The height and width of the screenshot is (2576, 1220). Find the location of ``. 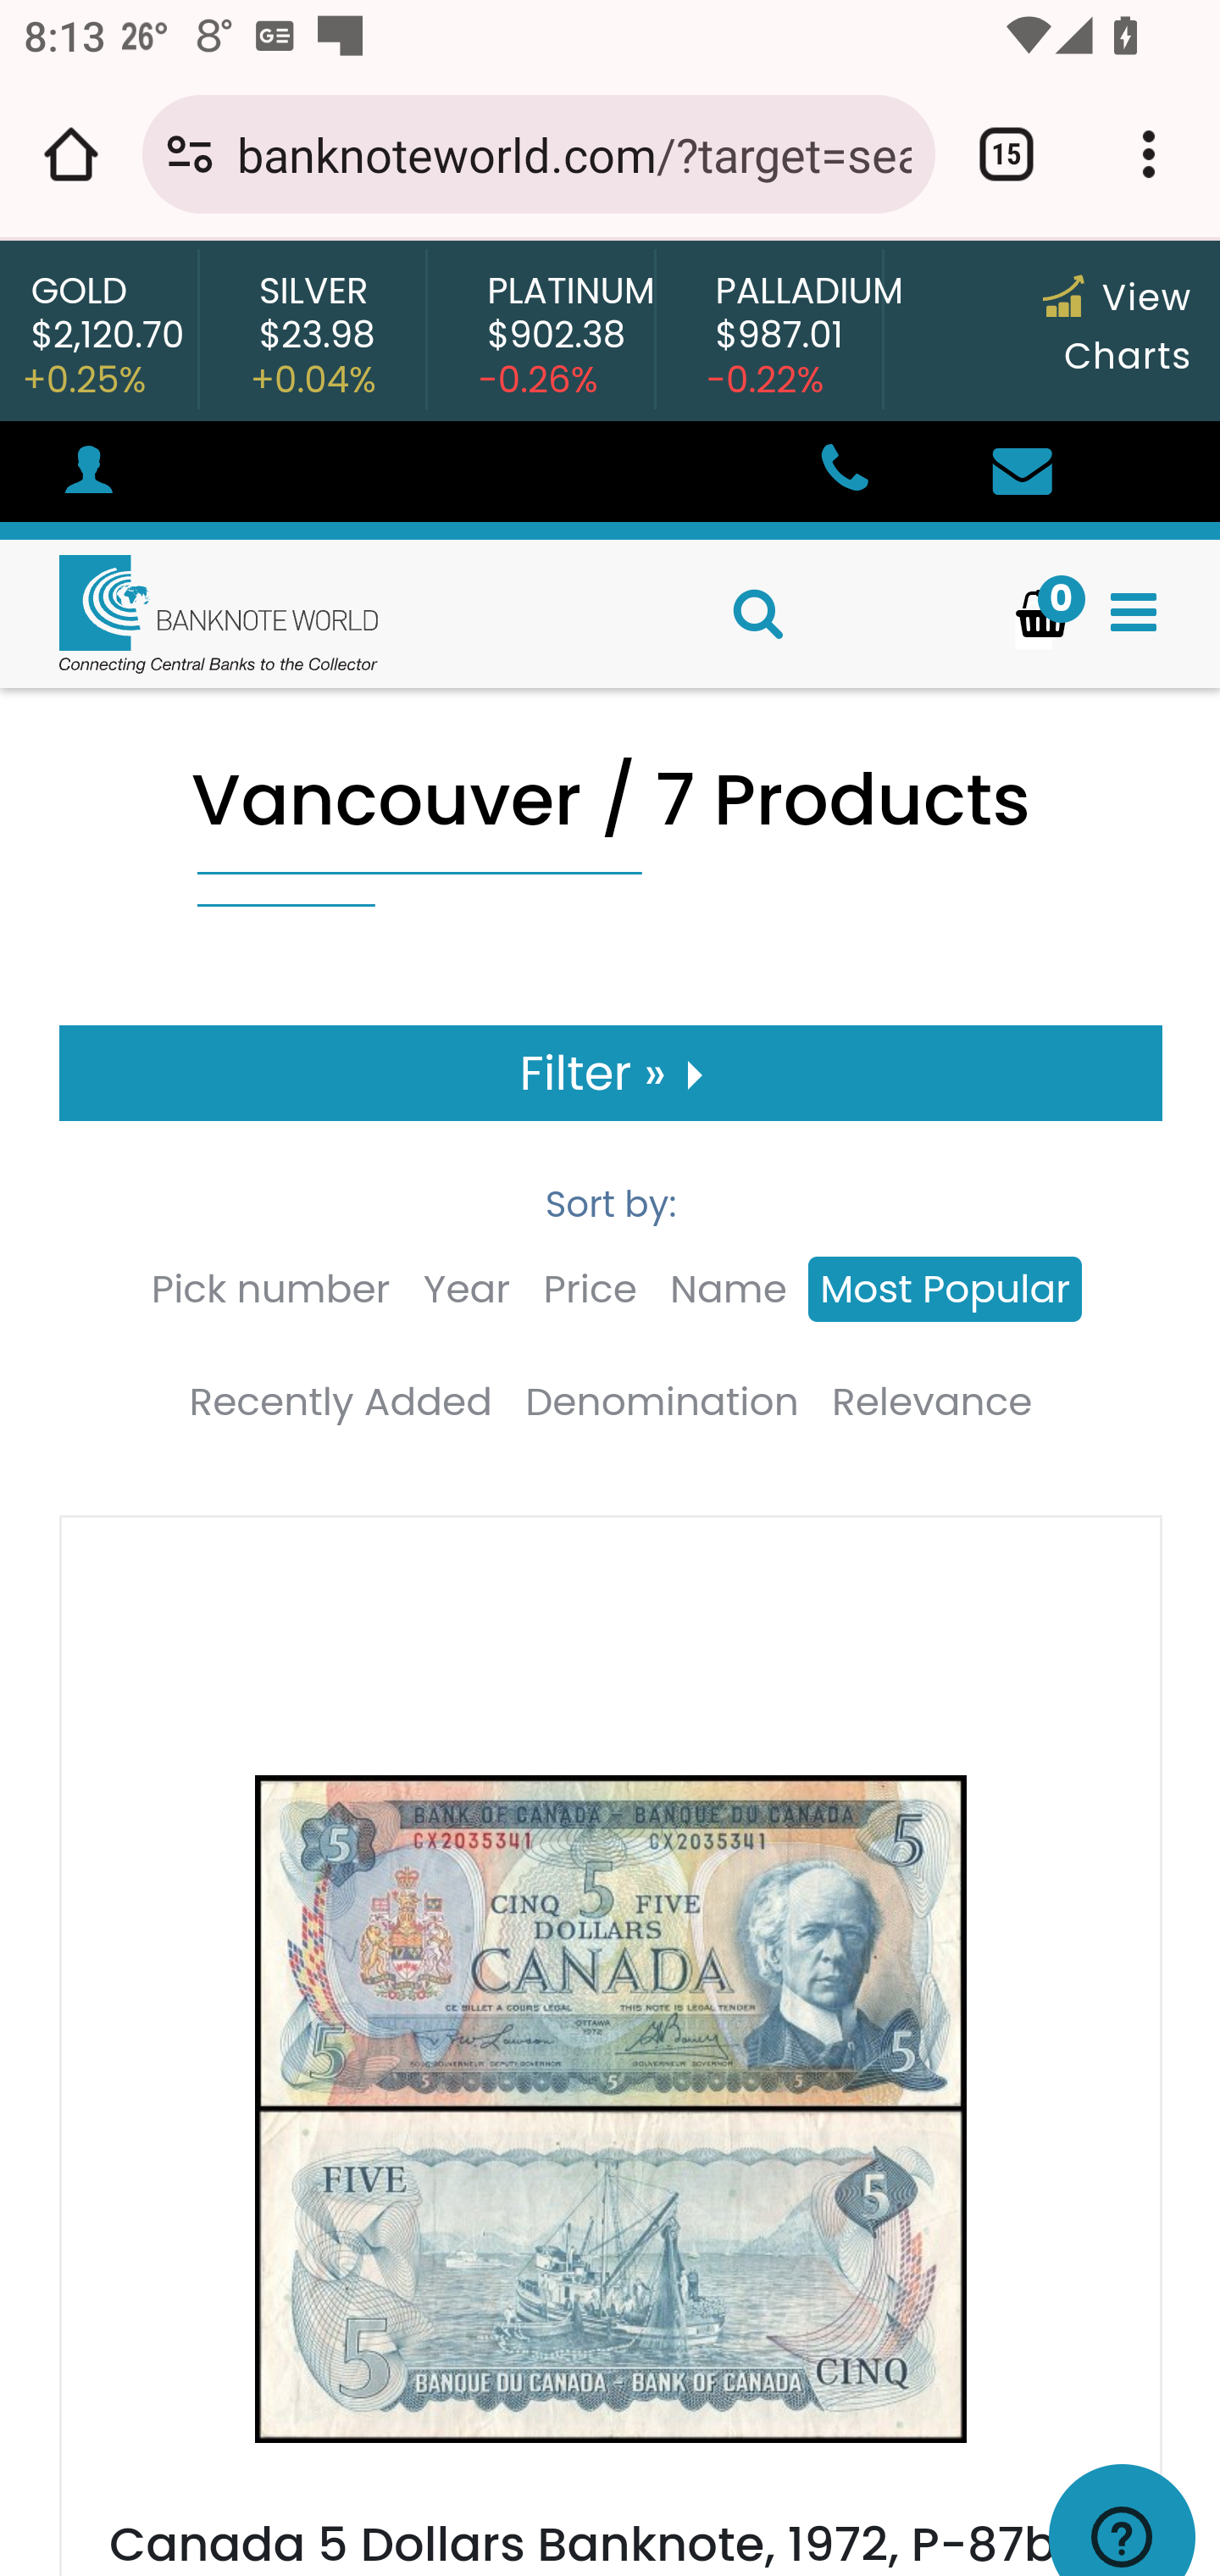

 is located at coordinates (1134, 613).